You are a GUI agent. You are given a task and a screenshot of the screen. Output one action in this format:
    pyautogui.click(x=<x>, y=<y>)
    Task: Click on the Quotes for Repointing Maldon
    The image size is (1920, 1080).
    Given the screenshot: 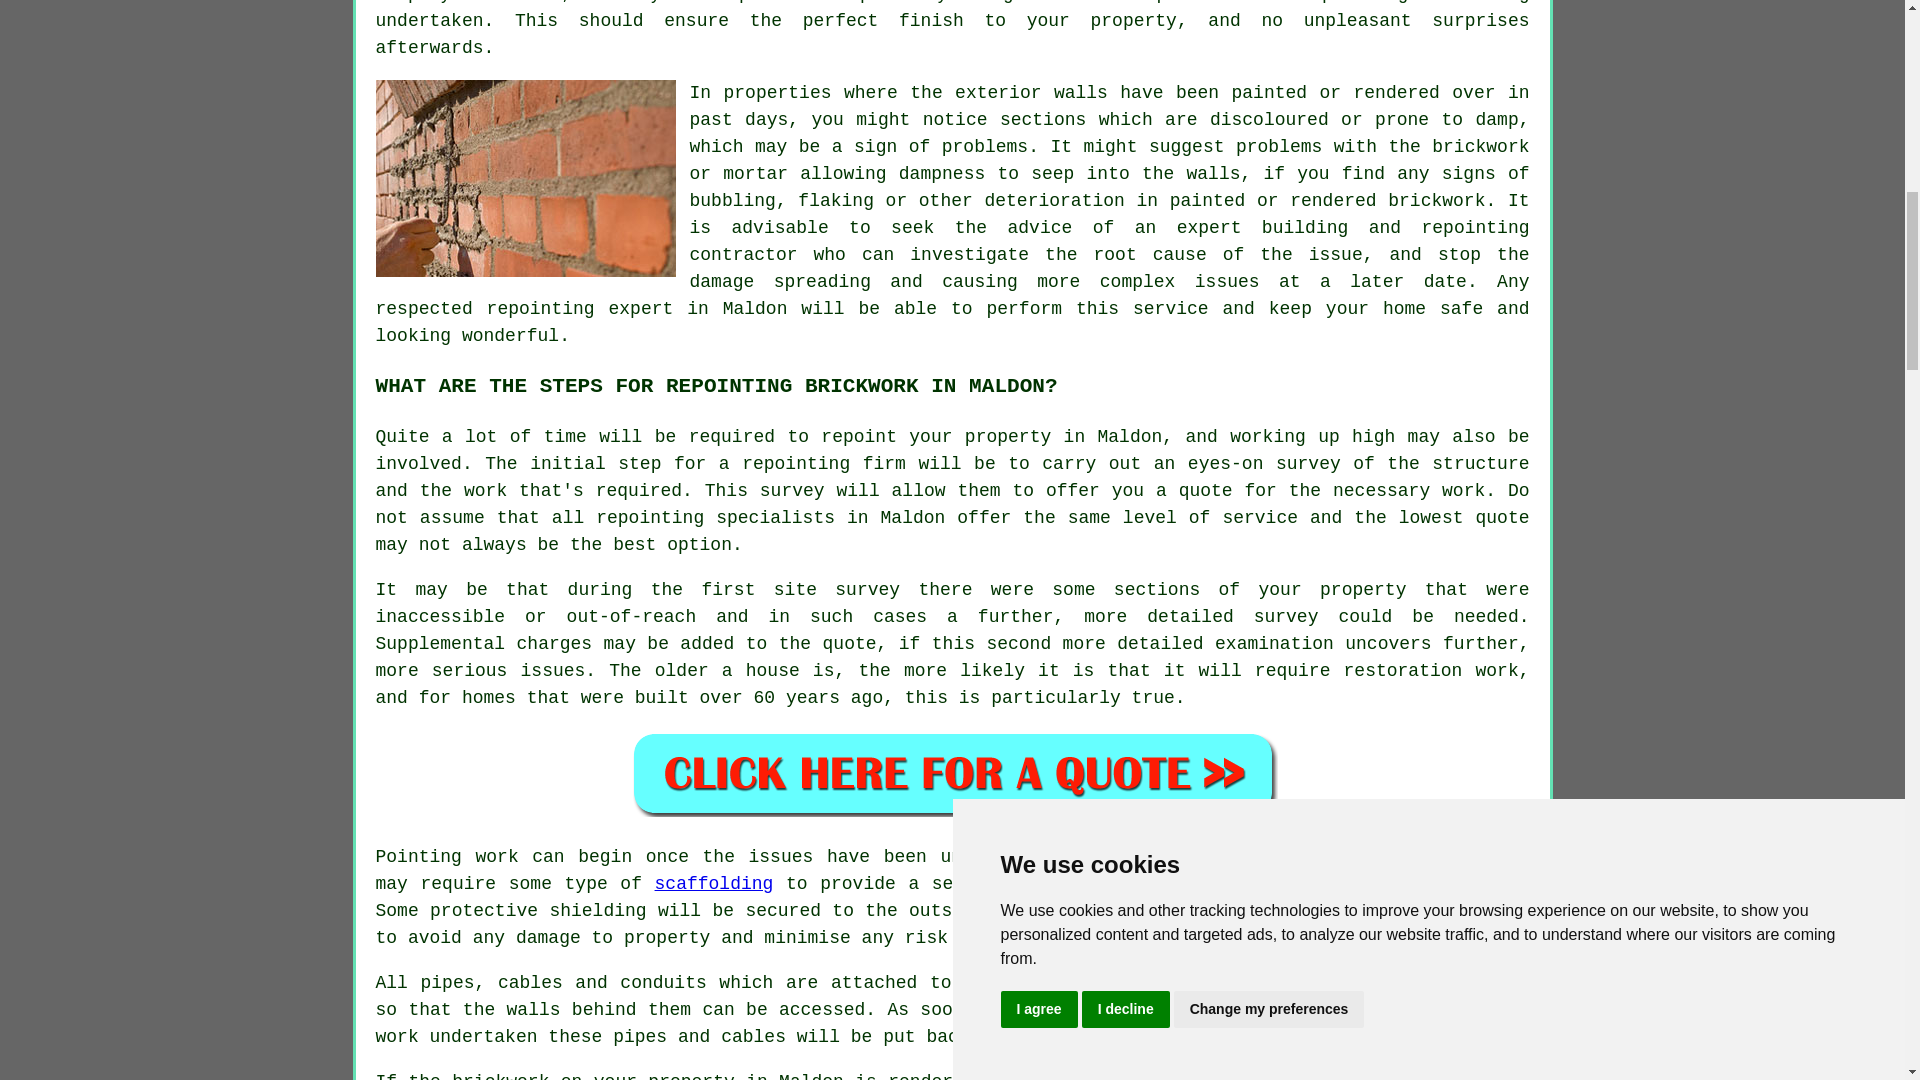 What is the action you would take?
    pyautogui.click(x=952, y=773)
    